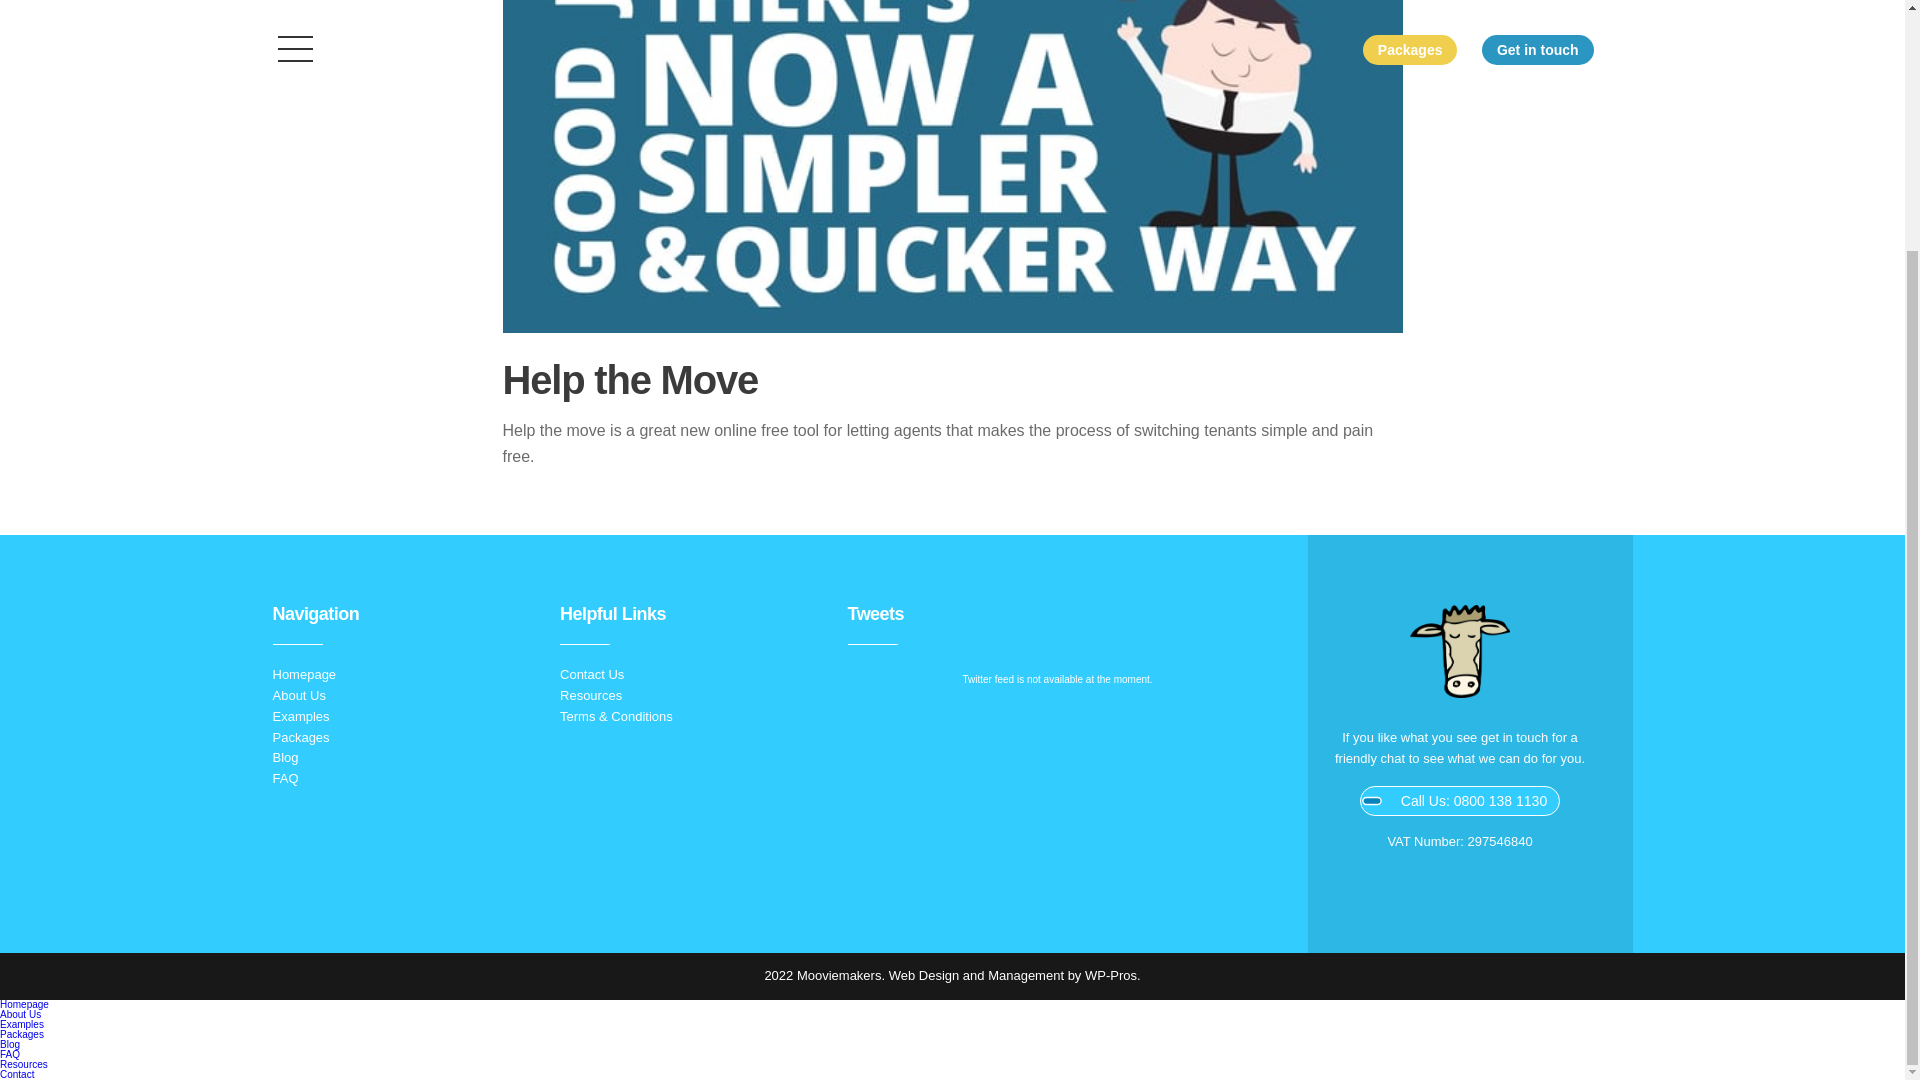  I want to click on Resources, so click(591, 695).